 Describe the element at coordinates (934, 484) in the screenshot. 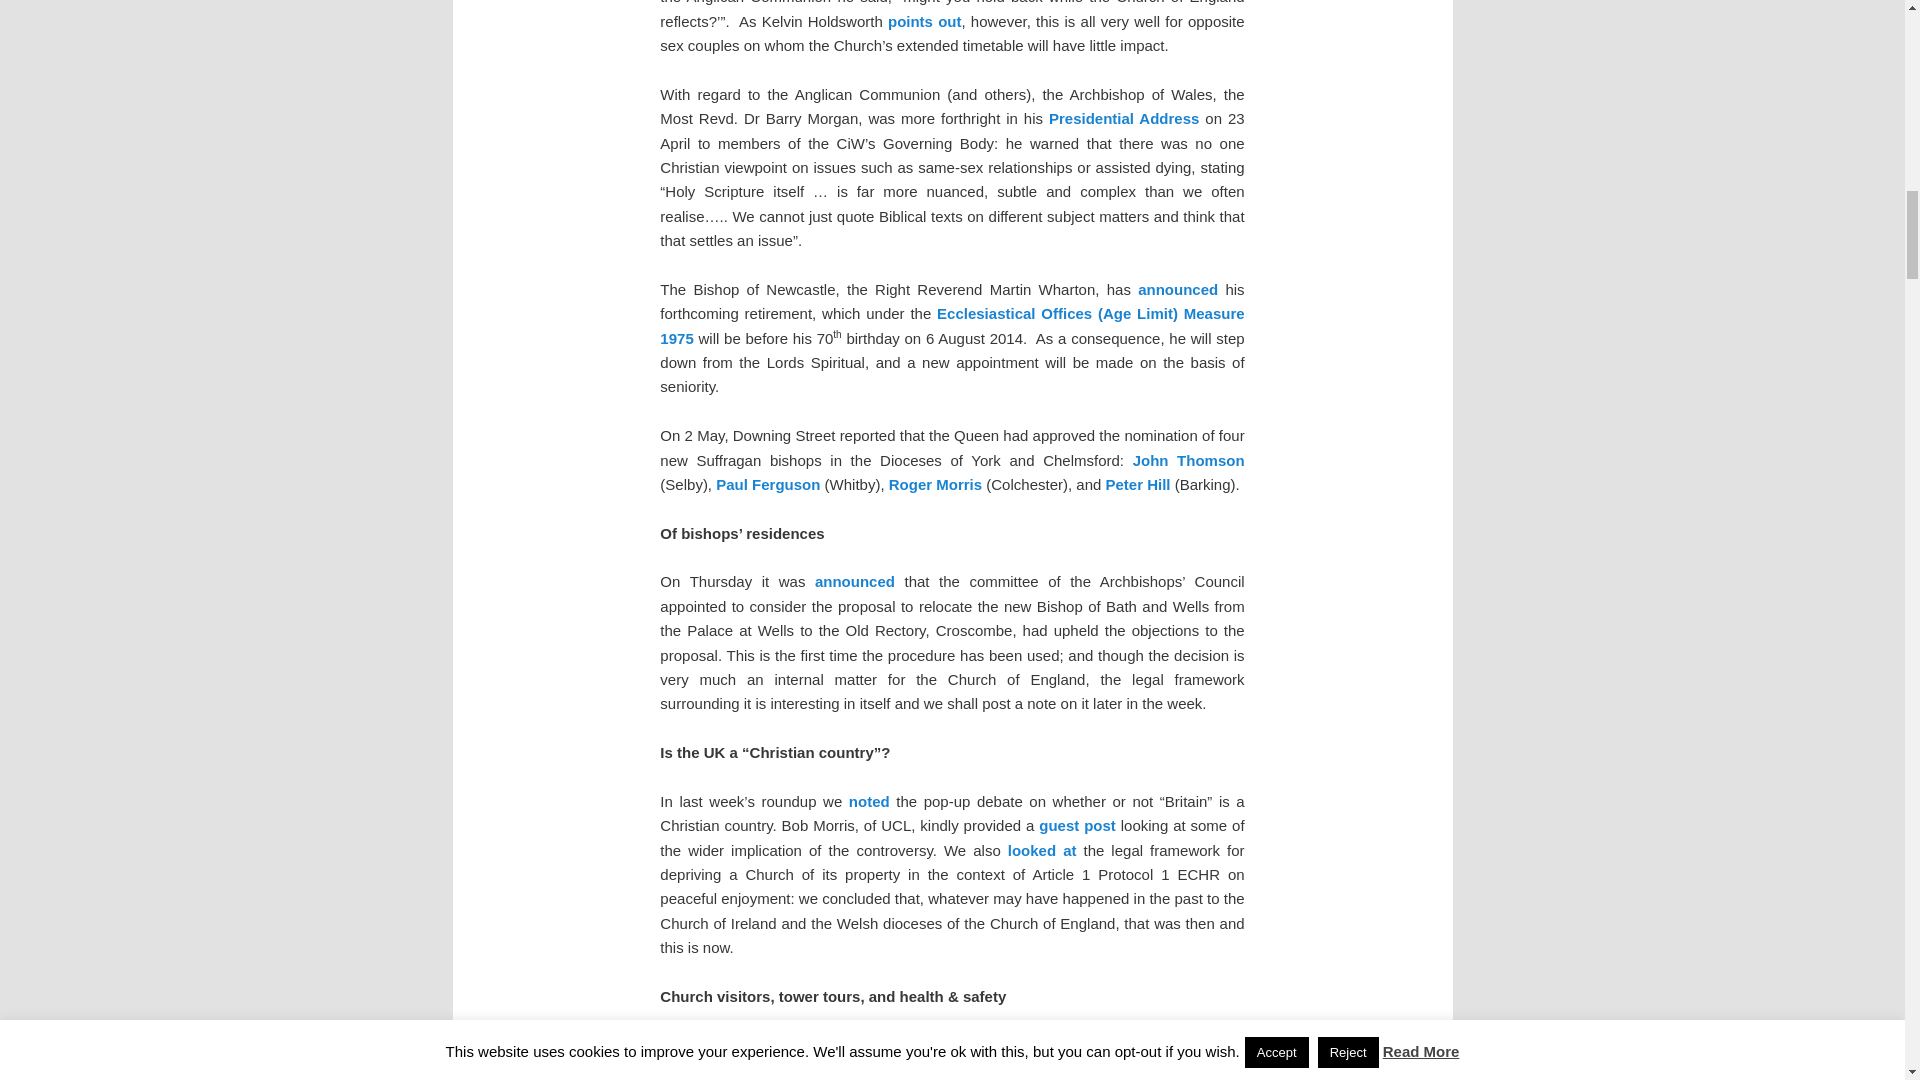

I see `Roger Morris` at that location.